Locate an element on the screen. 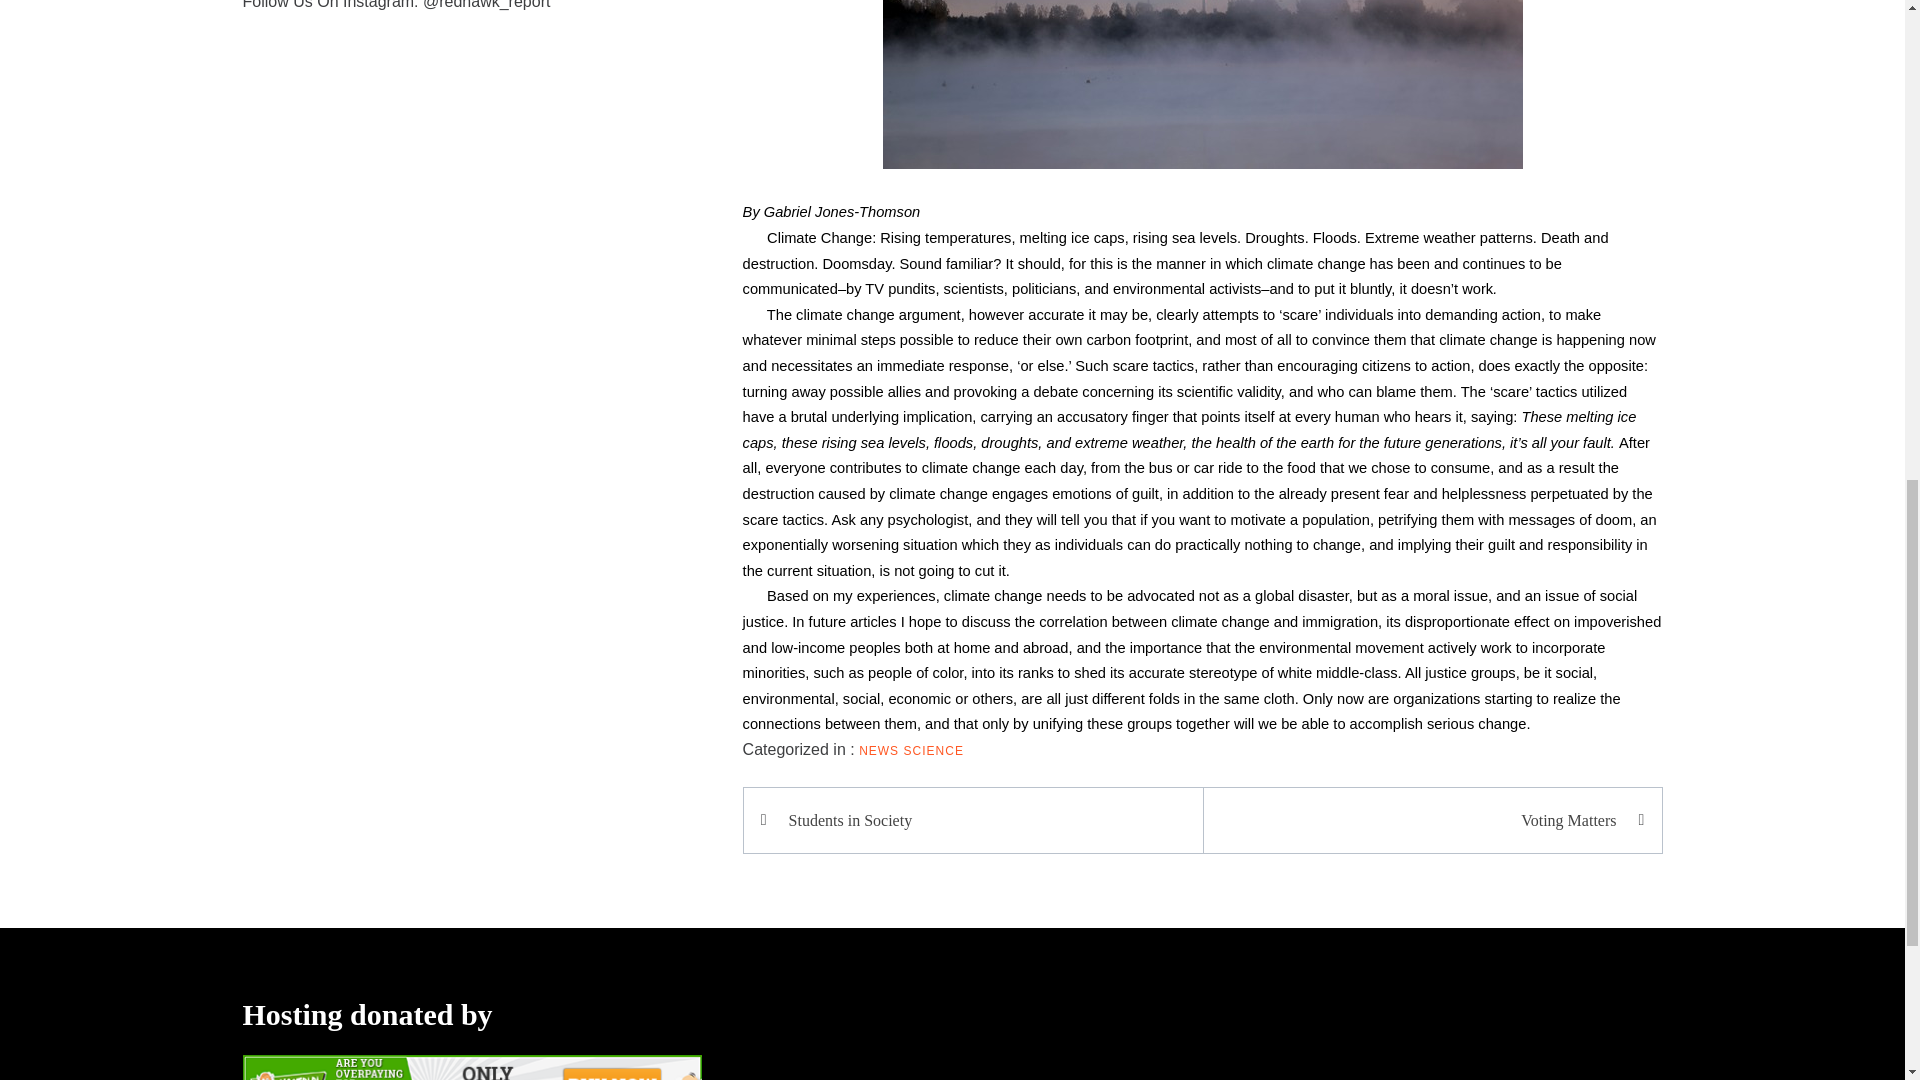 This screenshot has width=1920, height=1080. Students in Society is located at coordinates (982, 820).